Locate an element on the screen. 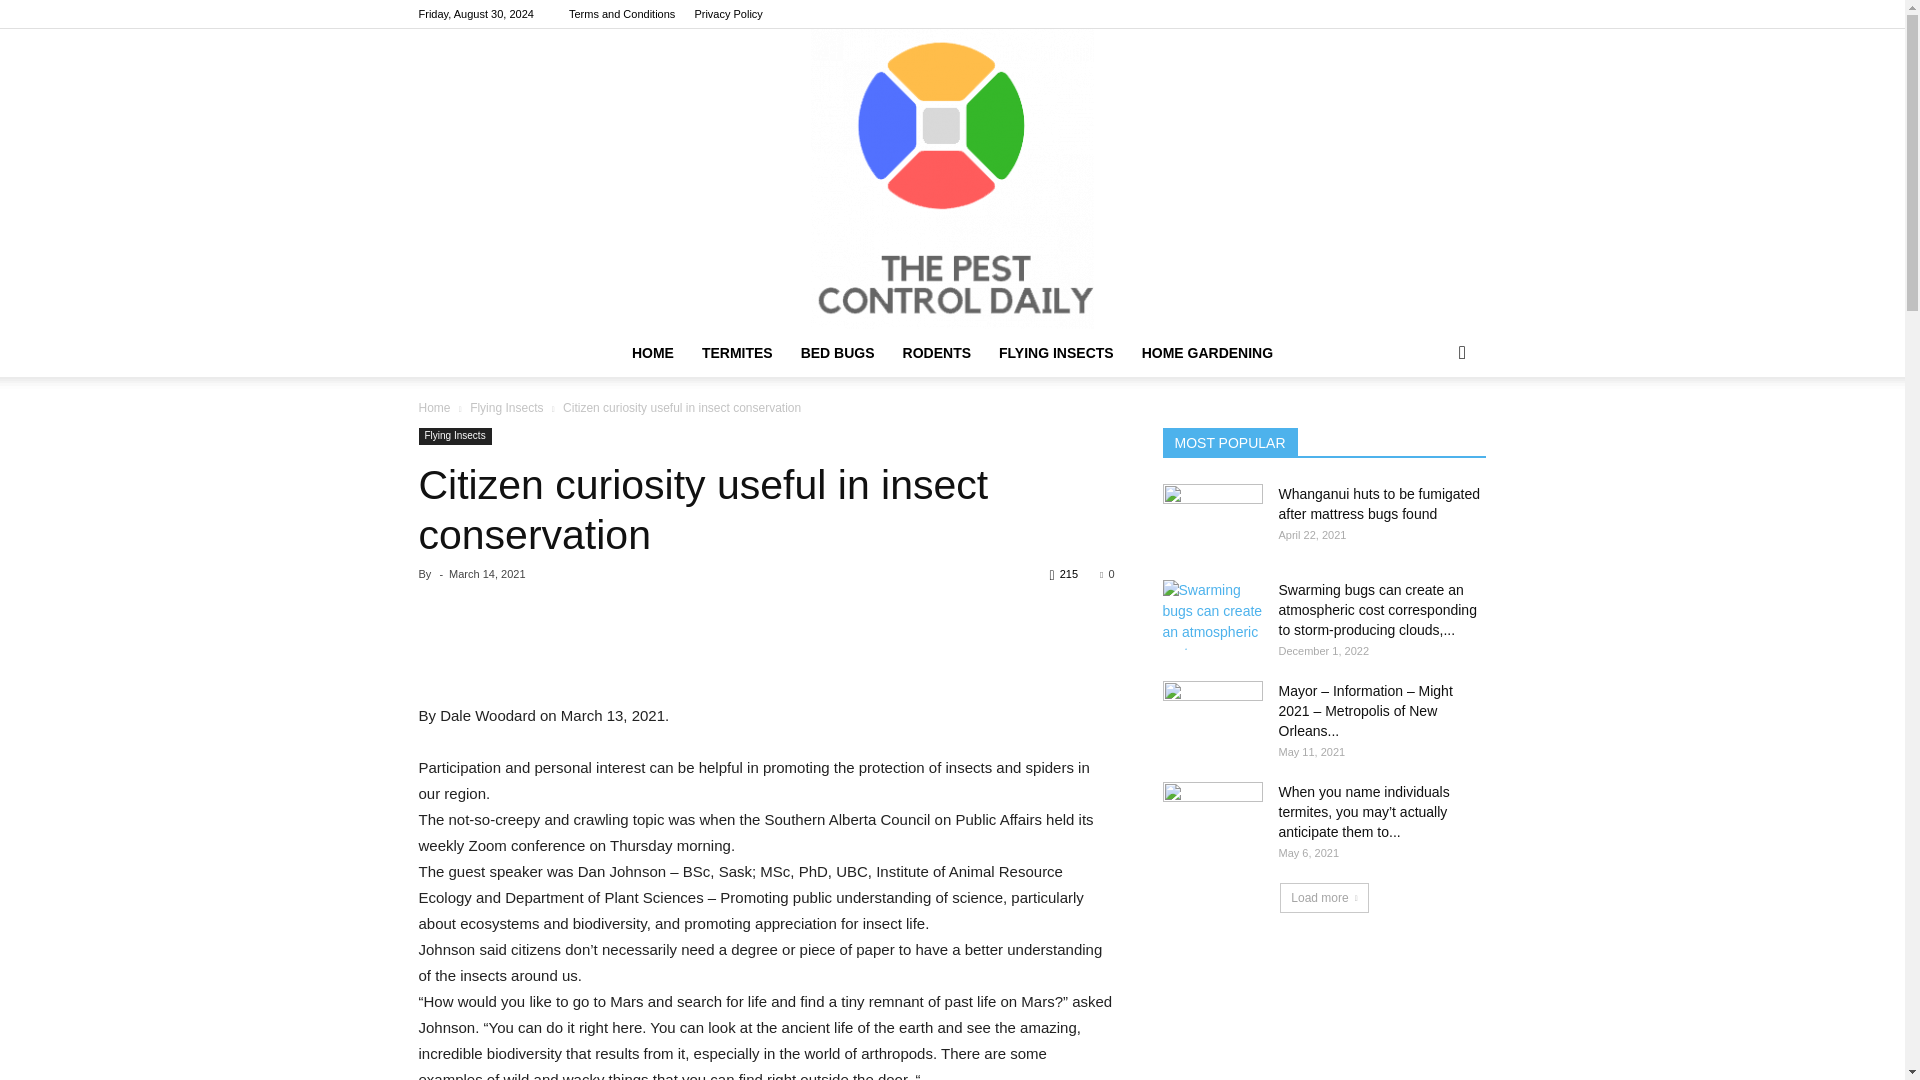  0 is located at coordinates (1106, 574).